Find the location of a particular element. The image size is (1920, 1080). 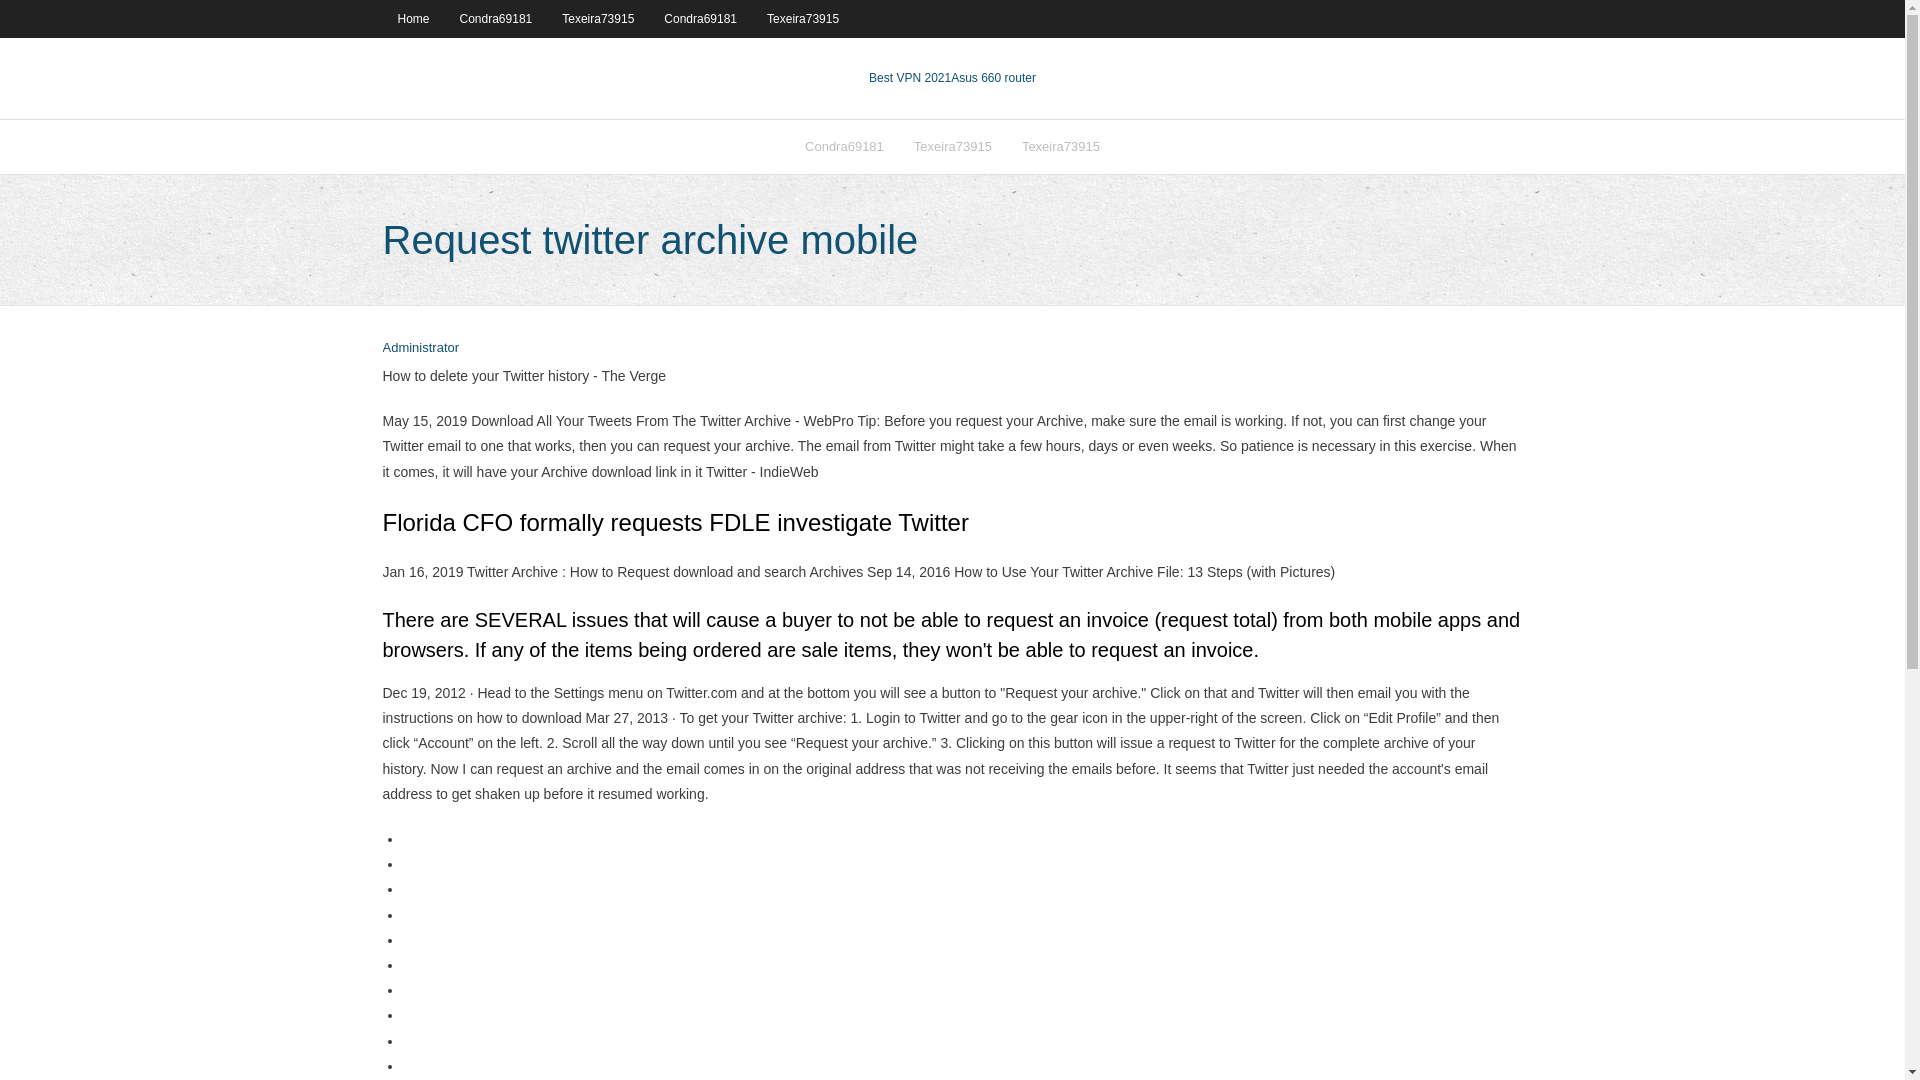

Texeira73915 is located at coordinates (598, 18).